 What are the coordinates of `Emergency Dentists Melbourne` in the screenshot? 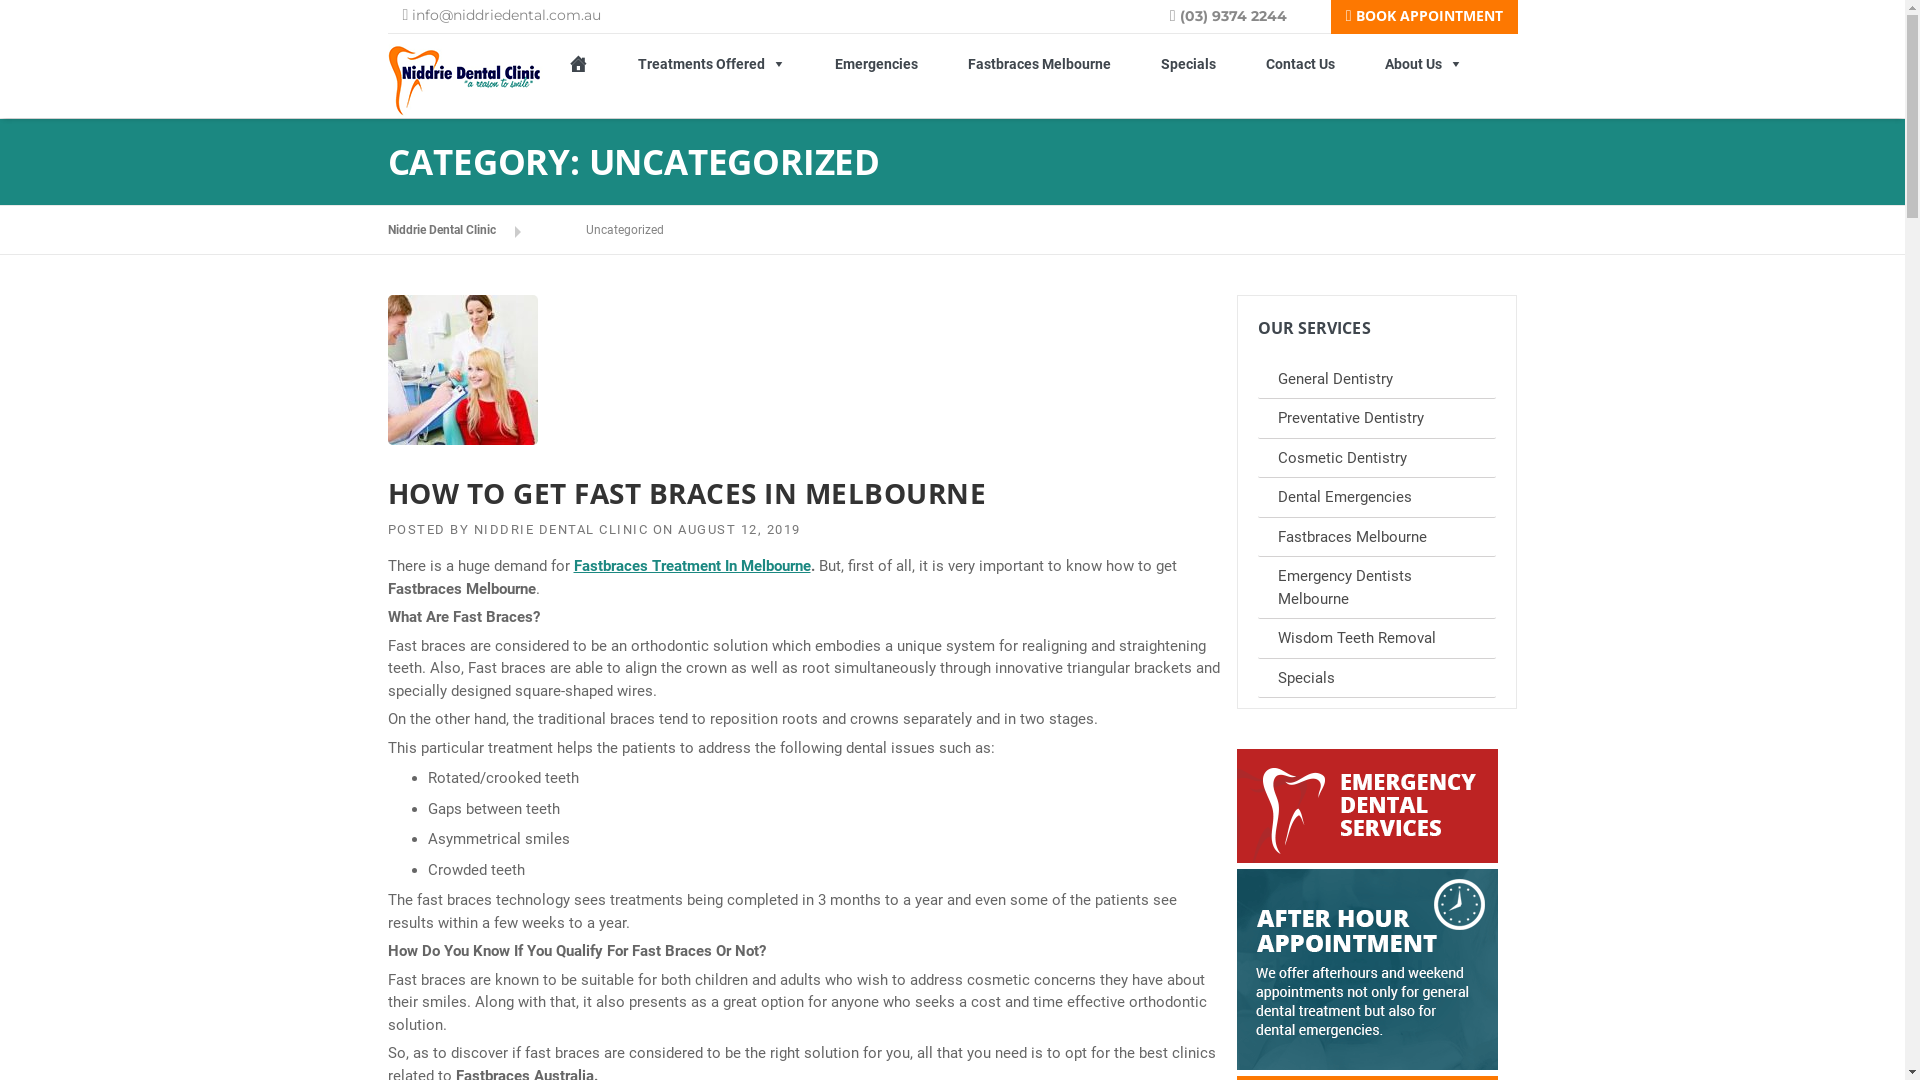 It's located at (1377, 588).